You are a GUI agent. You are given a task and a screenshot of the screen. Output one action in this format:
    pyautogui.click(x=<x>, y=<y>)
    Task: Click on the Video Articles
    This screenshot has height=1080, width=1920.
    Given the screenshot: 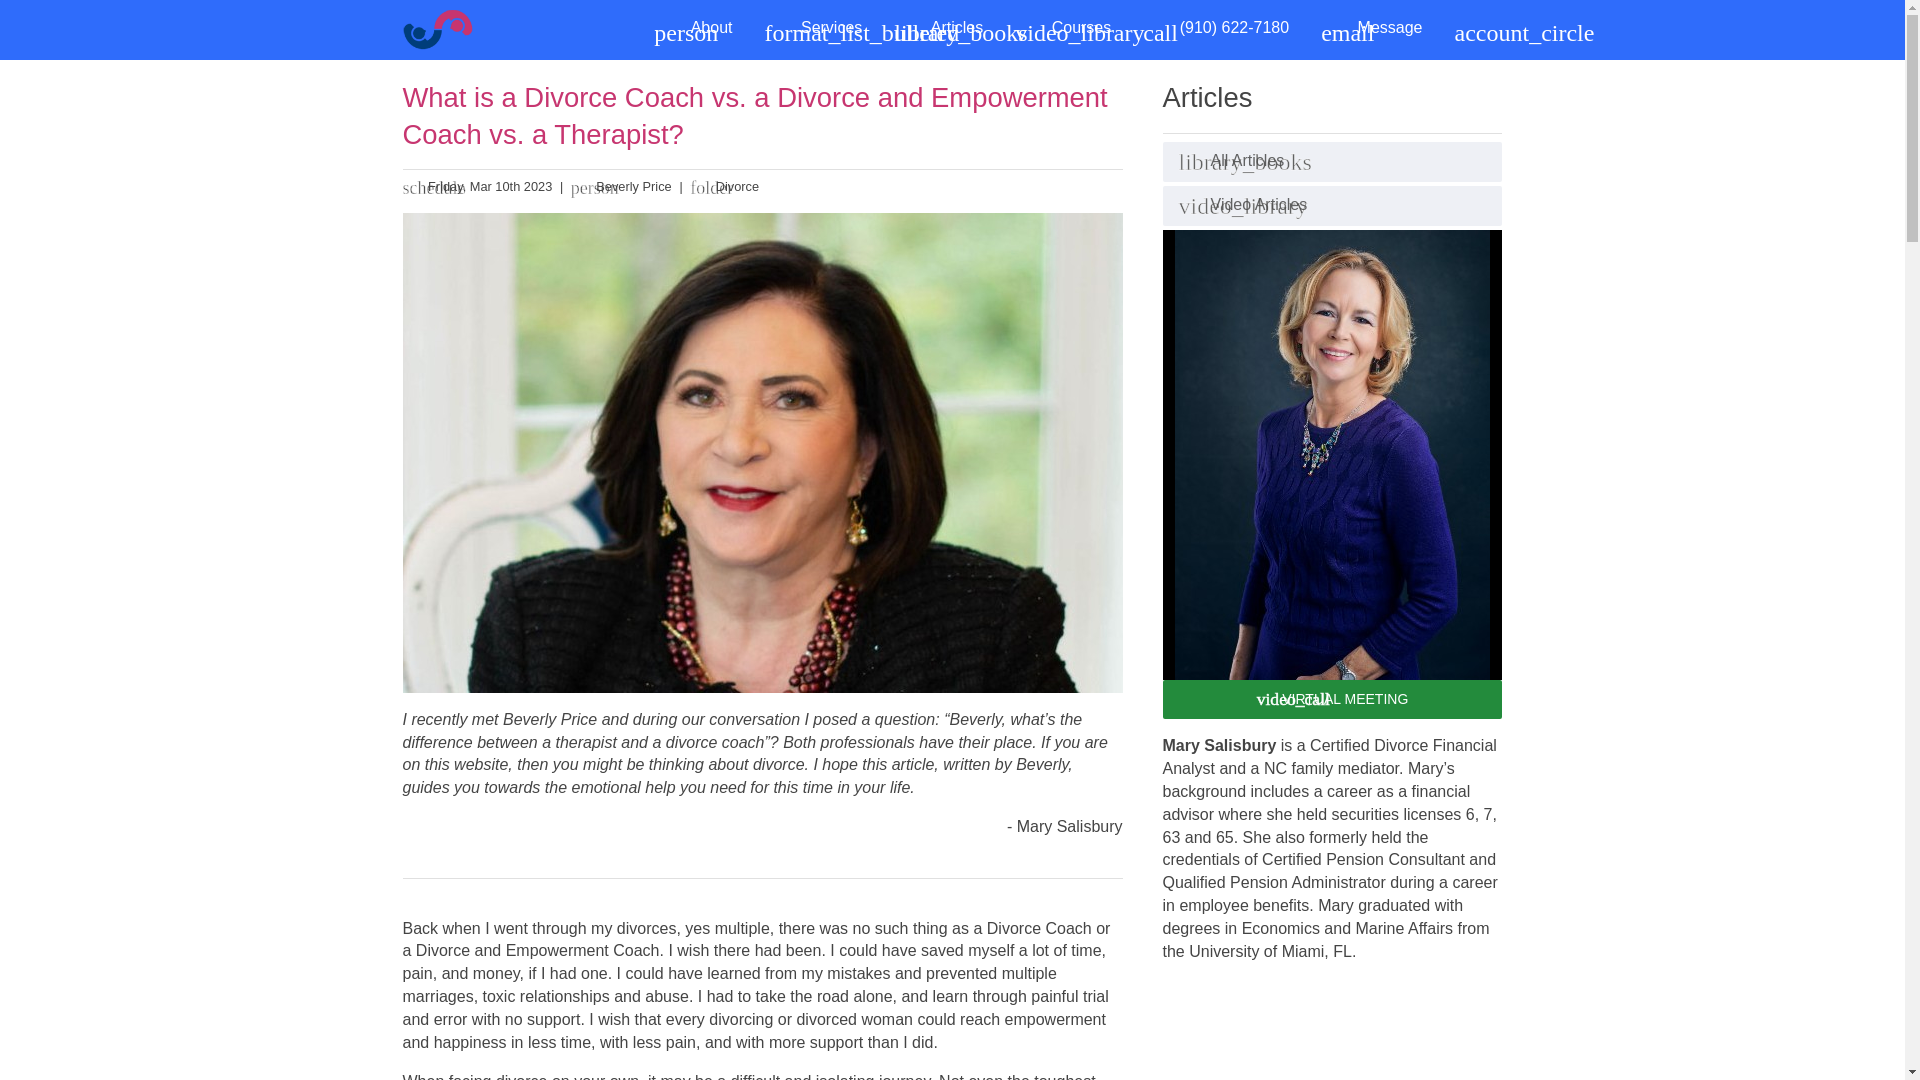 What is the action you would take?
    pyautogui.click(x=1331, y=205)
    